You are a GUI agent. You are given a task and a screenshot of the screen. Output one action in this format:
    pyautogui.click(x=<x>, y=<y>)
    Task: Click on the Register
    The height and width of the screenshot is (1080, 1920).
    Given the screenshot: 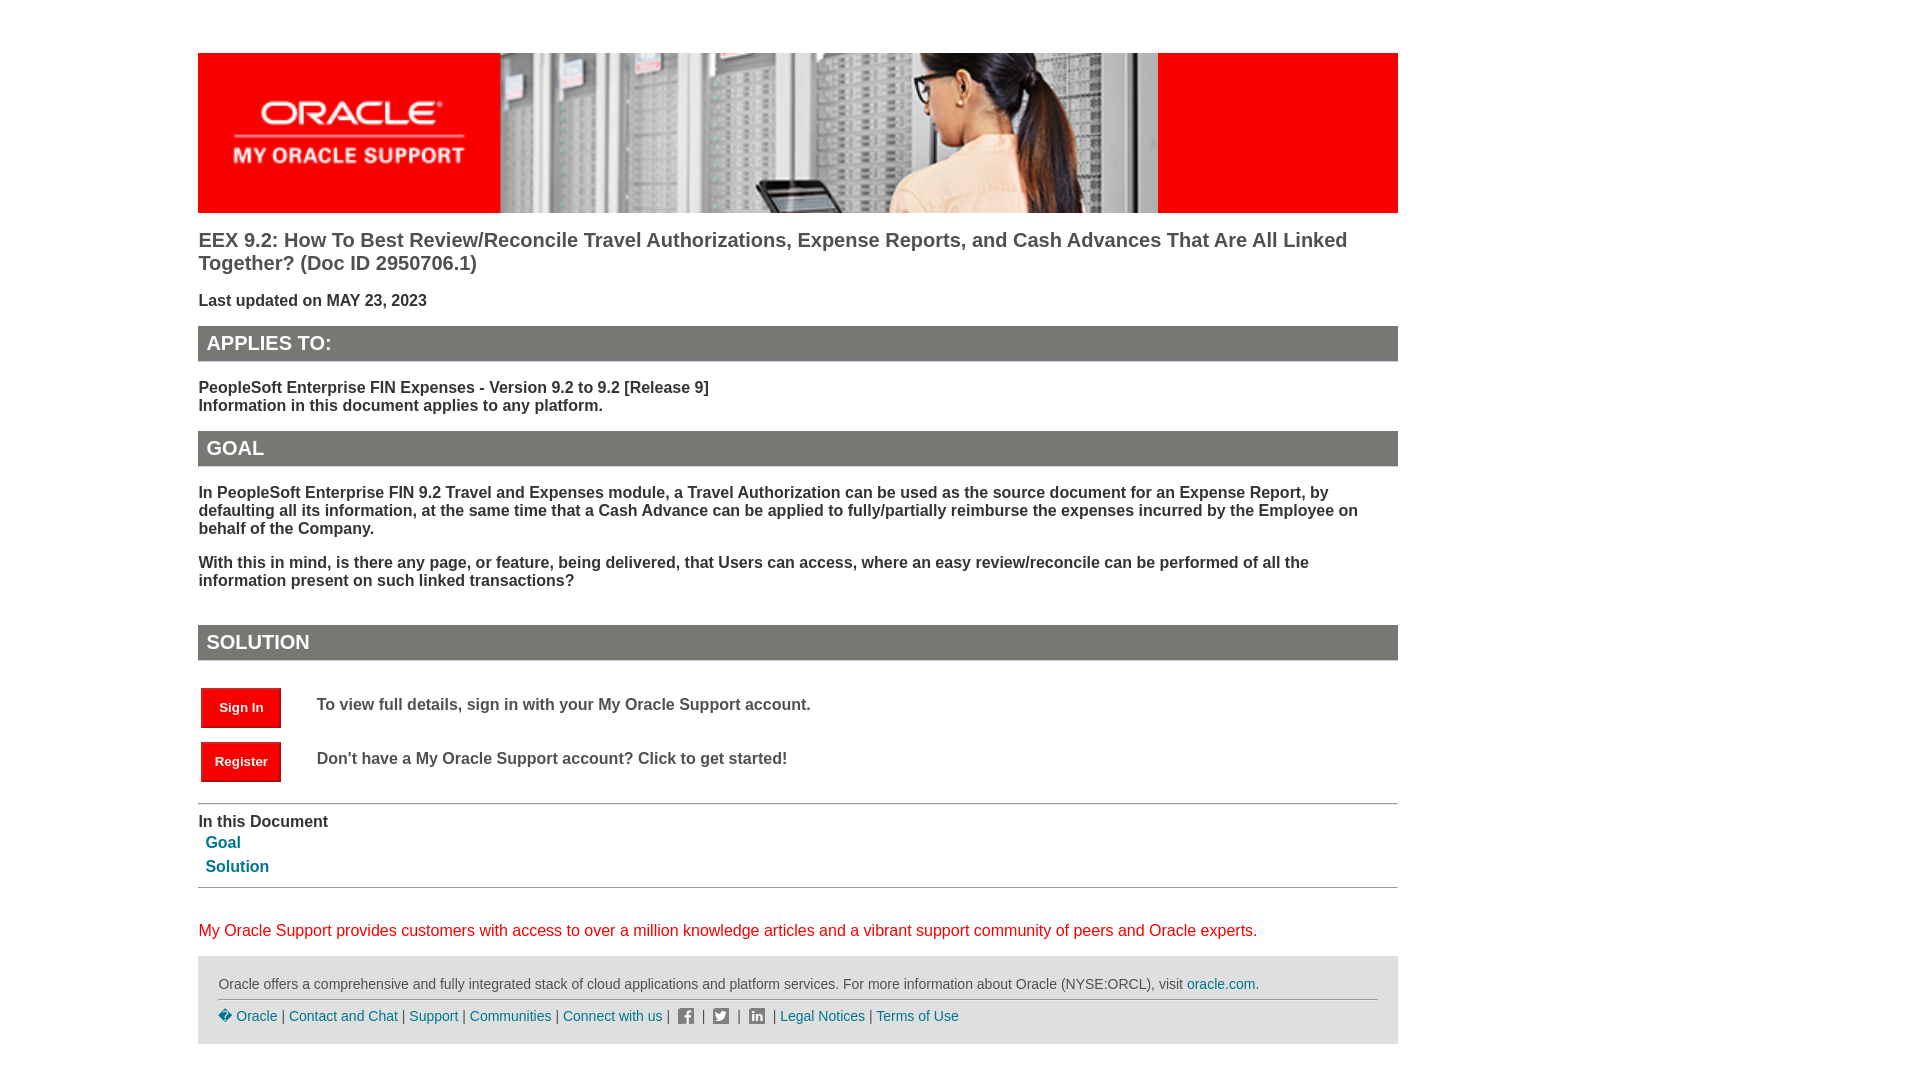 What is the action you would take?
    pyautogui.click(x=240, y=761)
    